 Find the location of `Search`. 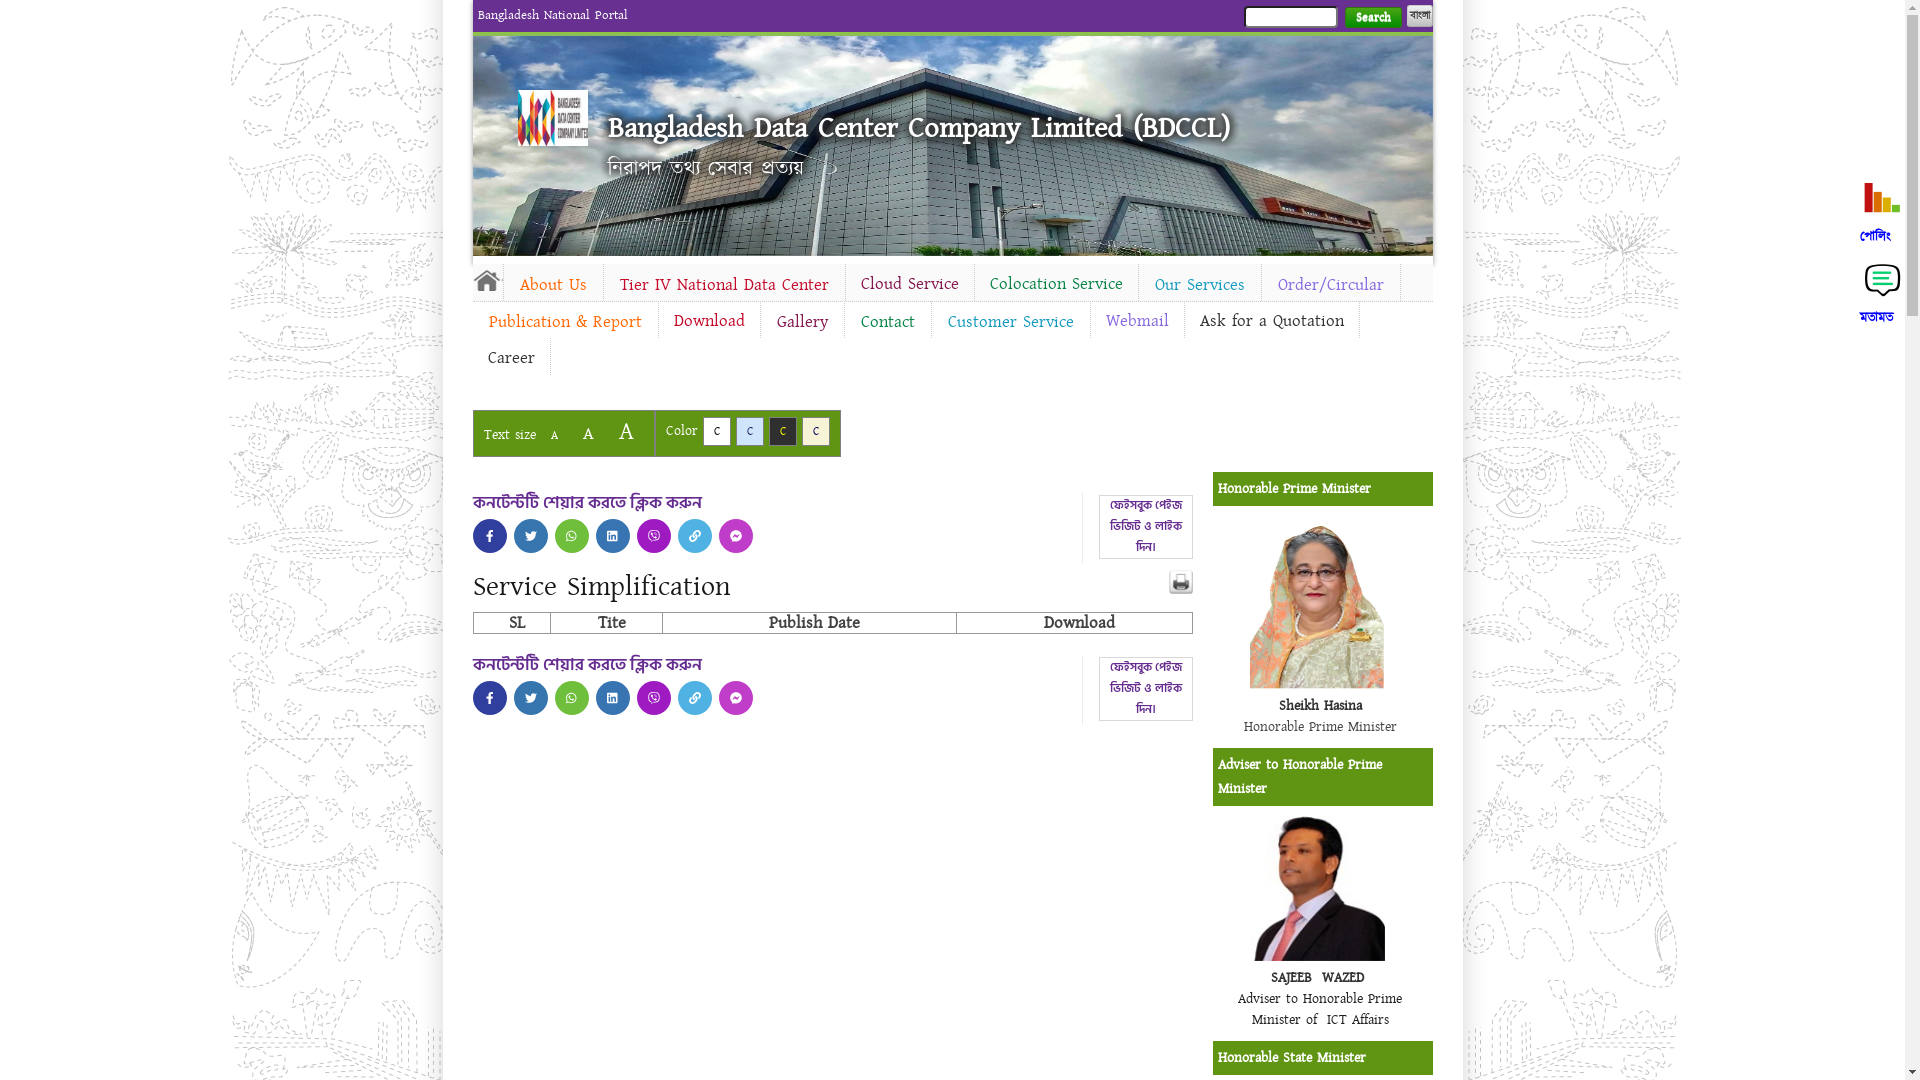

Search is located at coordinates (1372, 18).